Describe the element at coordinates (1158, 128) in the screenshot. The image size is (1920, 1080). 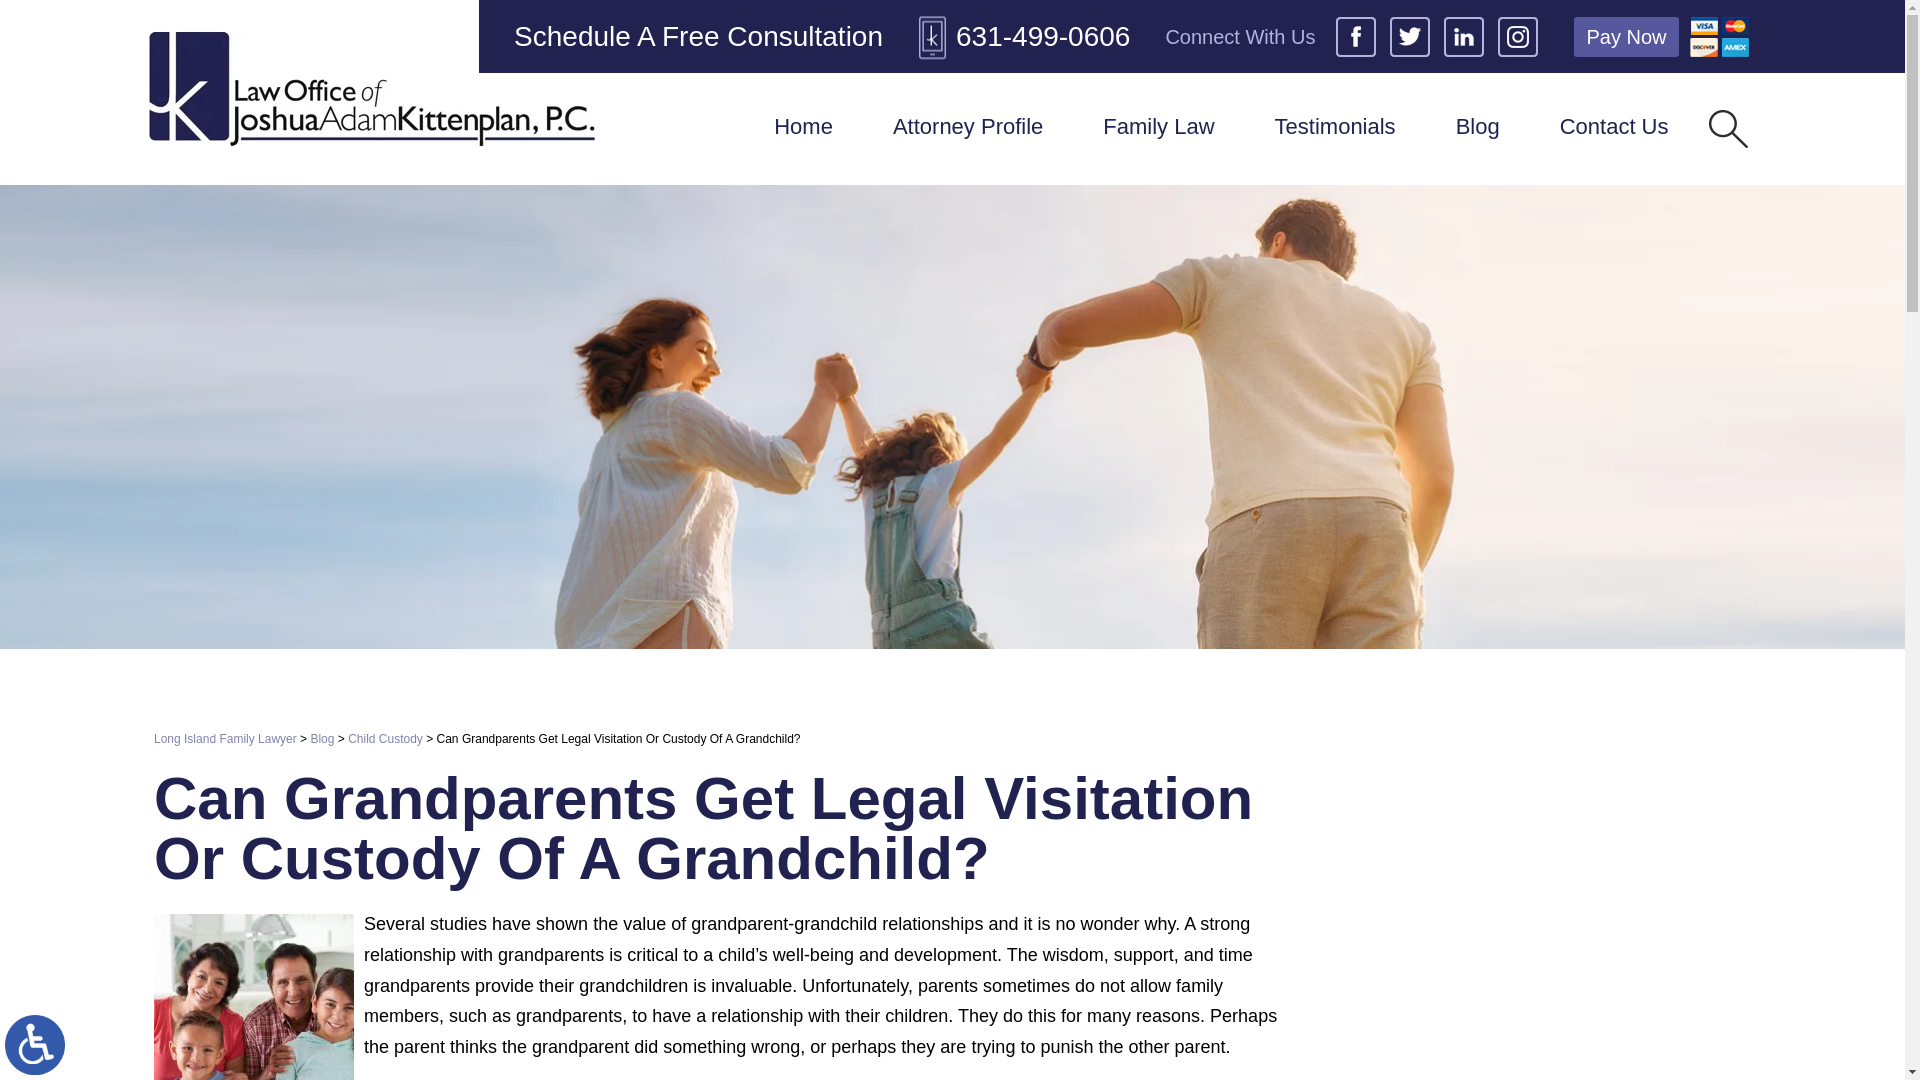
I see `Family Law` at that location.